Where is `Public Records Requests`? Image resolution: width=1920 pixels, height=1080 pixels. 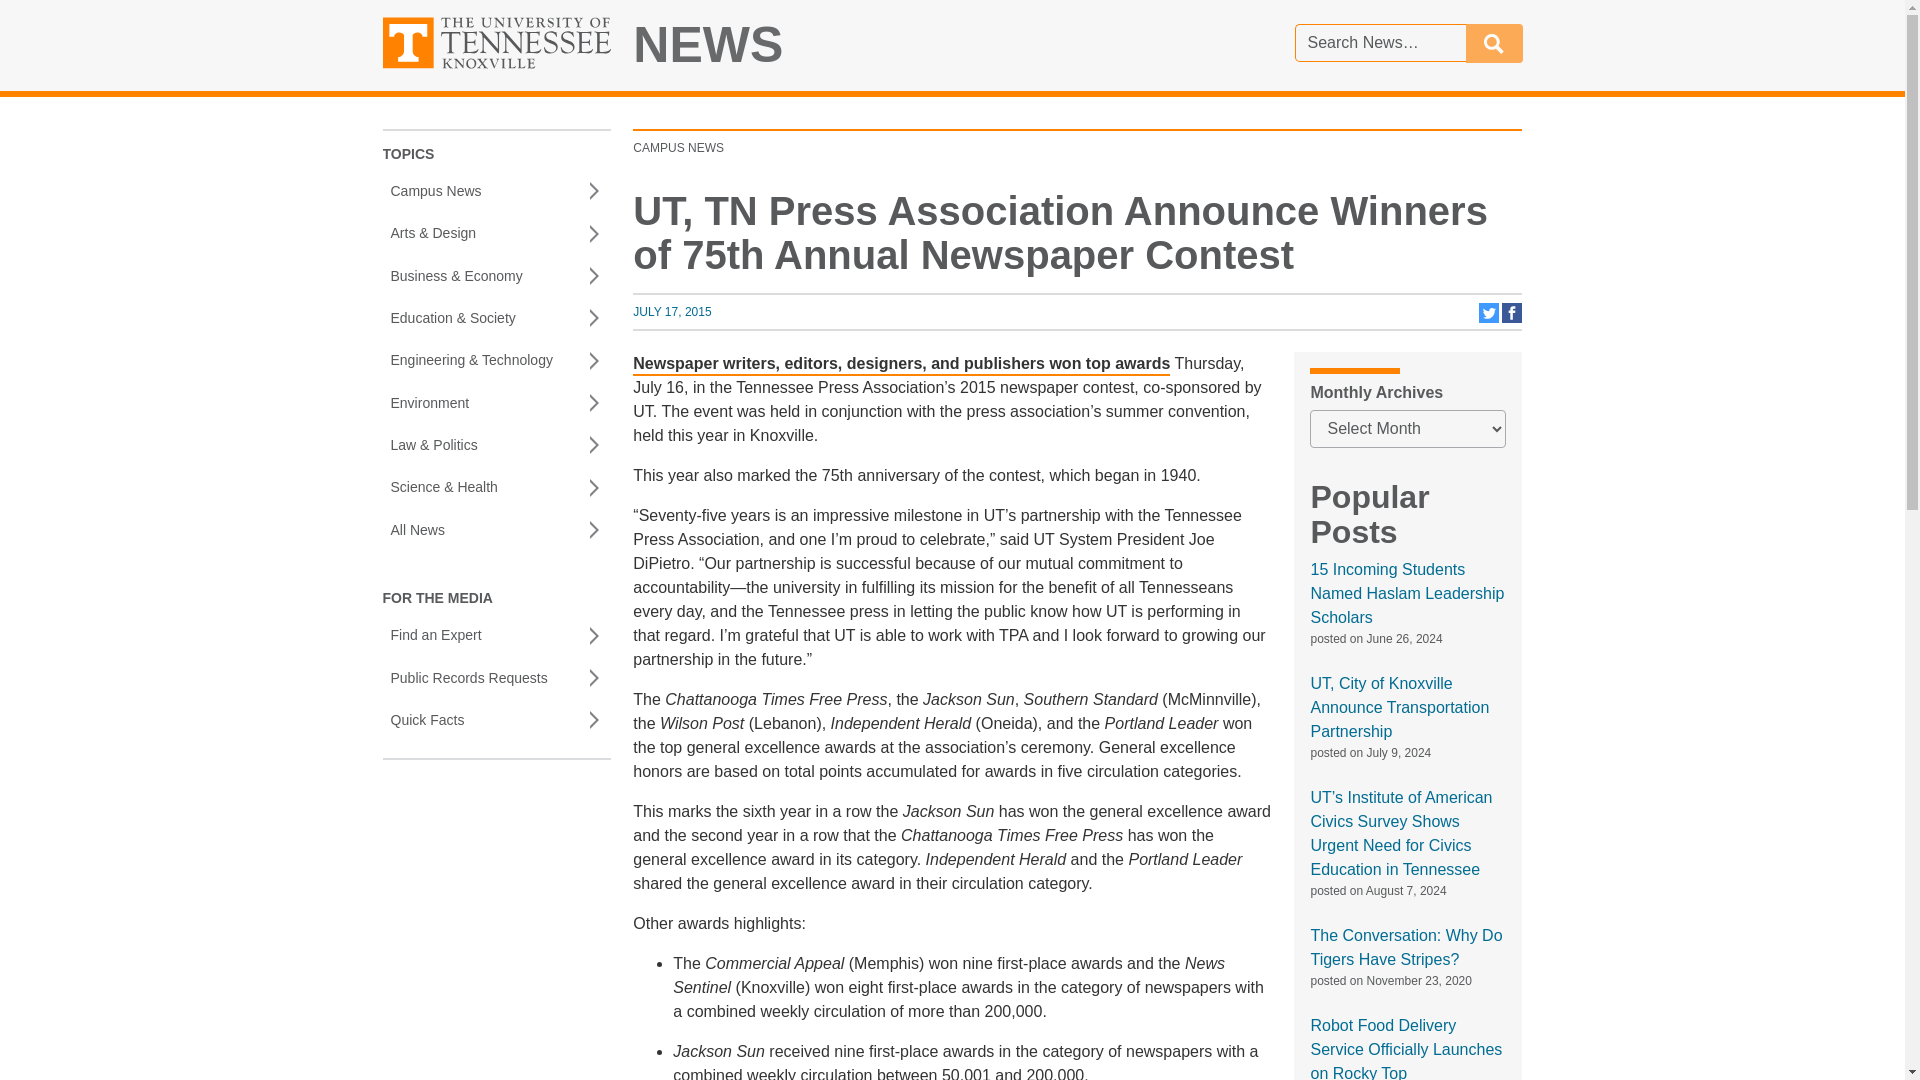 Public Records Requests is located at coordinates (496, 677).